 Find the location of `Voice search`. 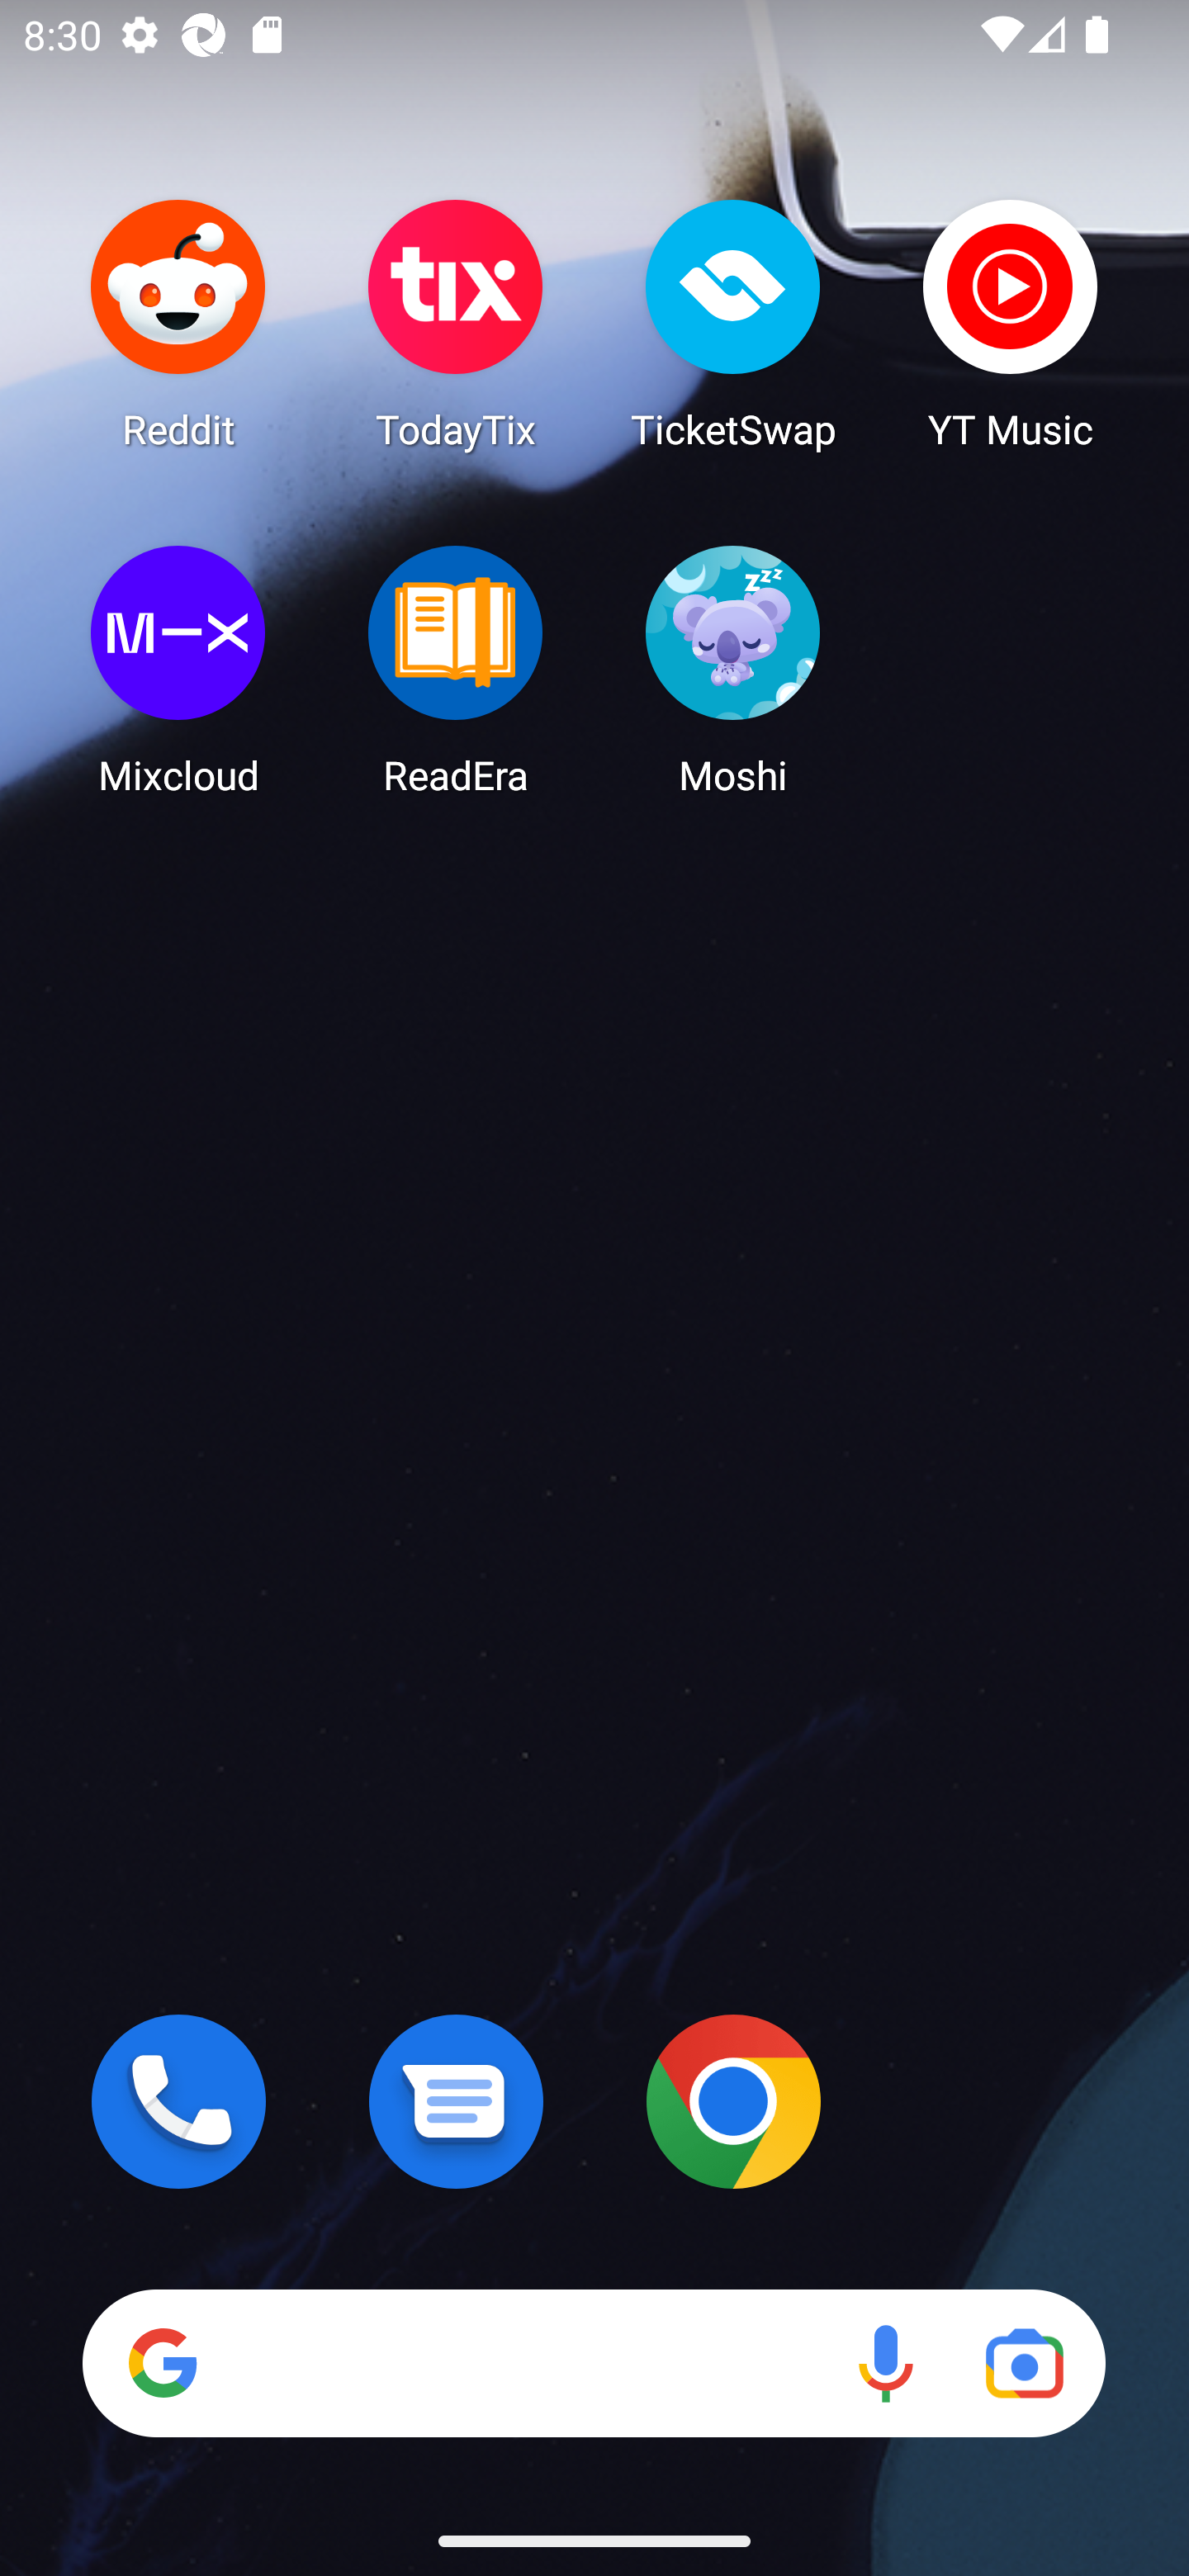

Voice search is located at coordinates (885, 2363).